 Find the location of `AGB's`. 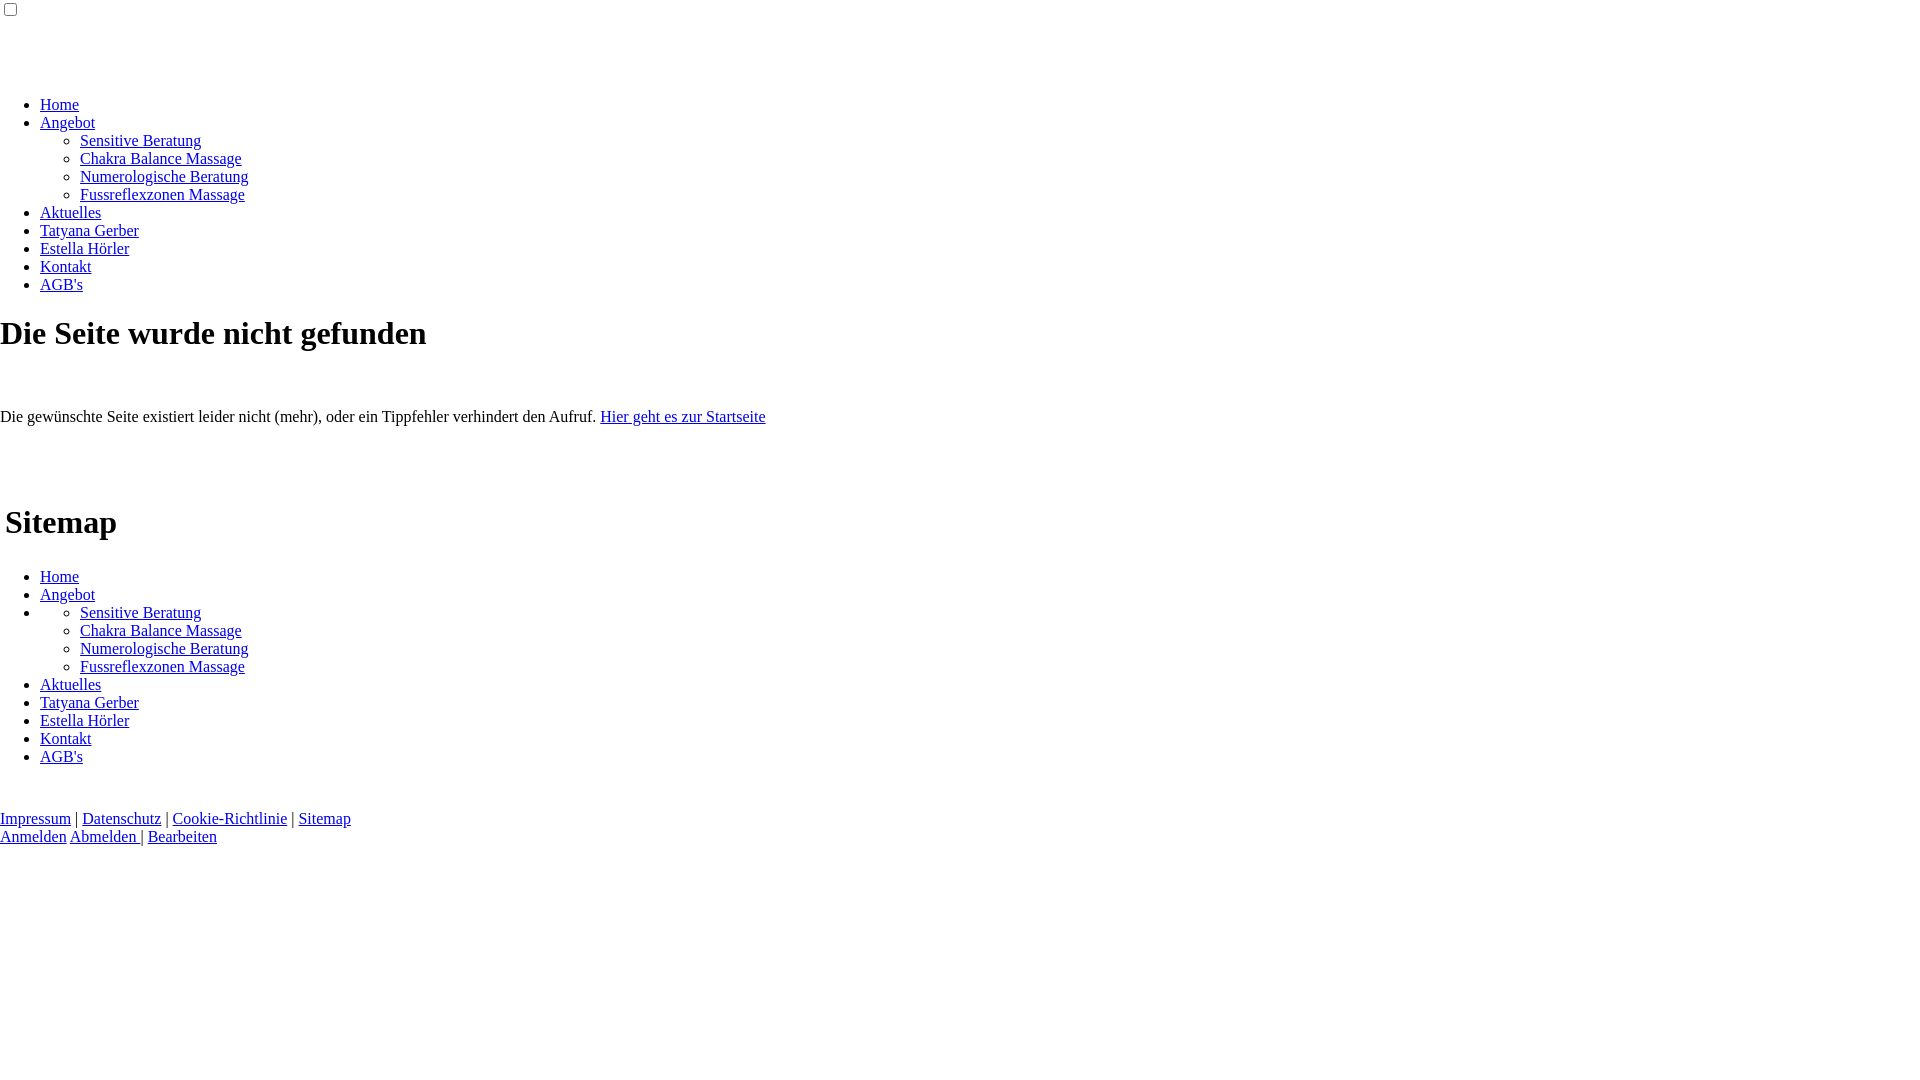

AGB's is located at coordinates (62, 284).